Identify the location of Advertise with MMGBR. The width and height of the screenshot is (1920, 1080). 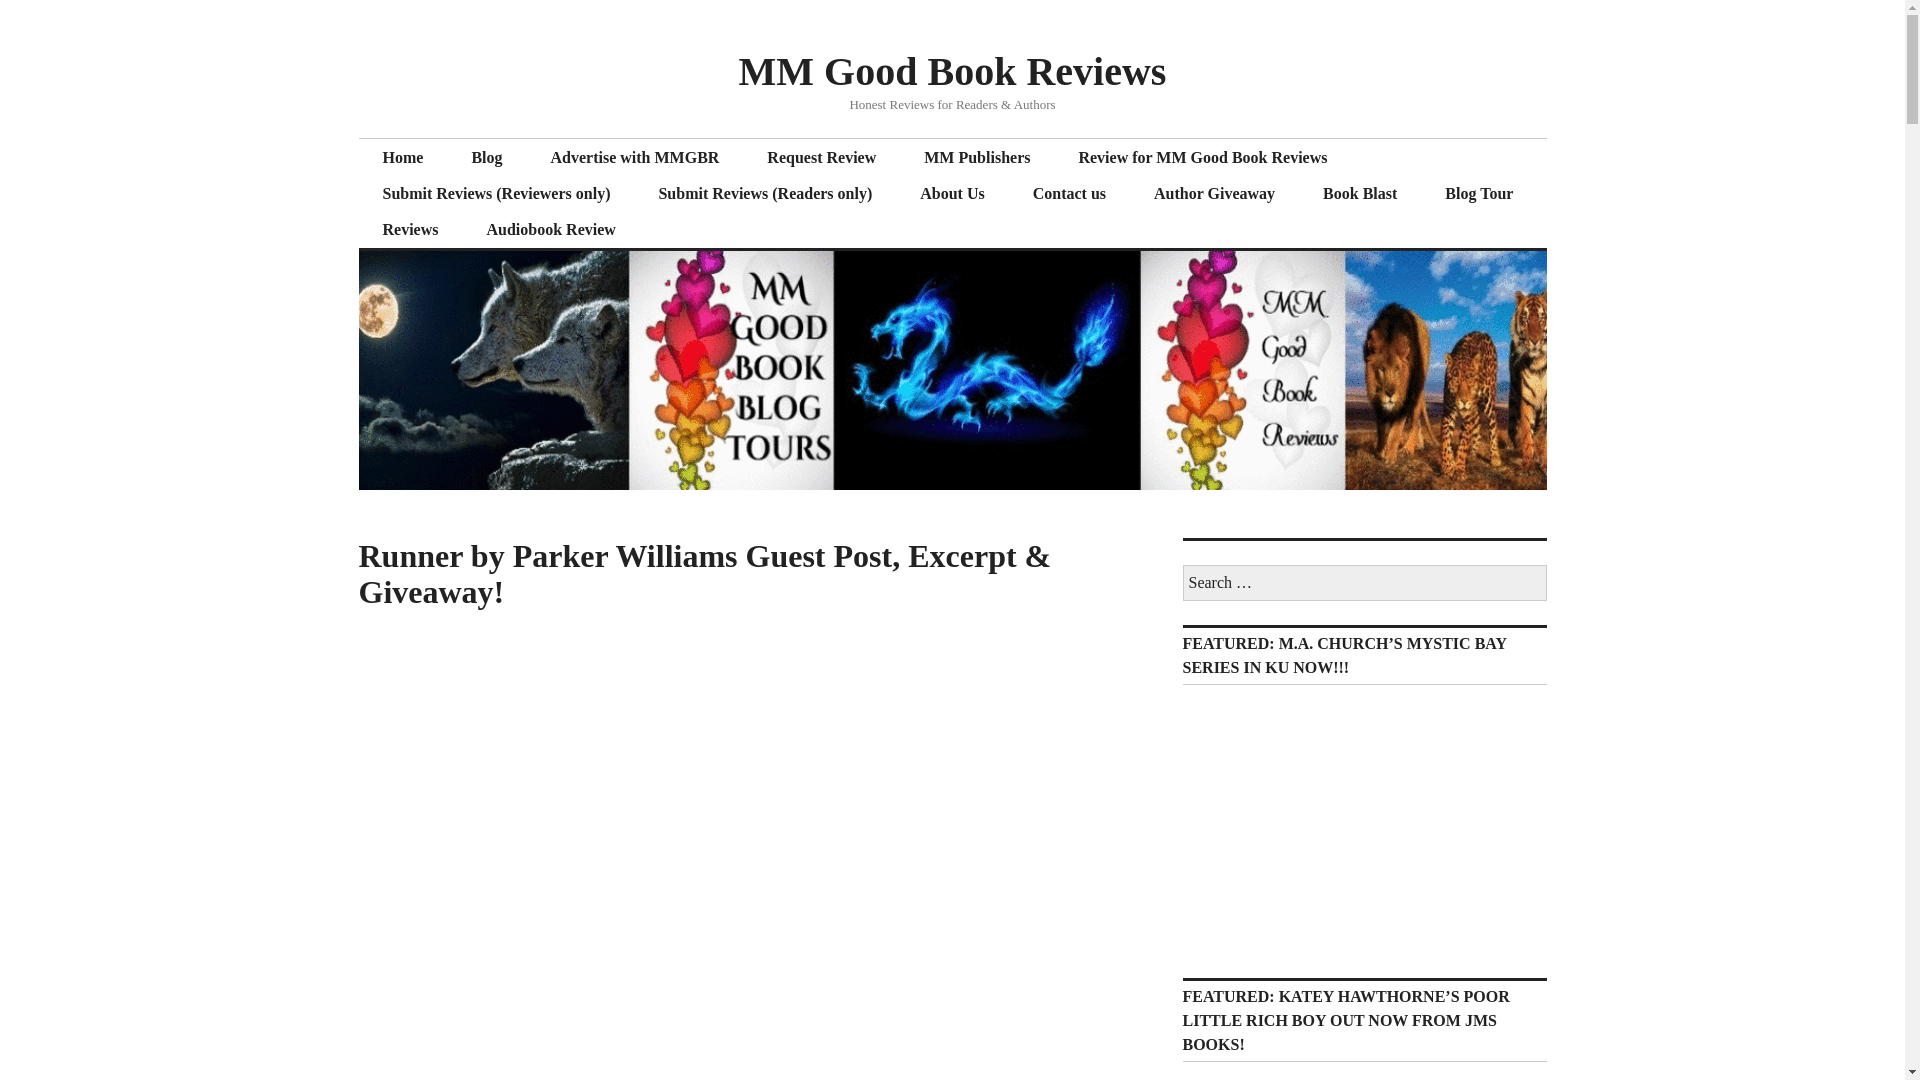
(634, 158).